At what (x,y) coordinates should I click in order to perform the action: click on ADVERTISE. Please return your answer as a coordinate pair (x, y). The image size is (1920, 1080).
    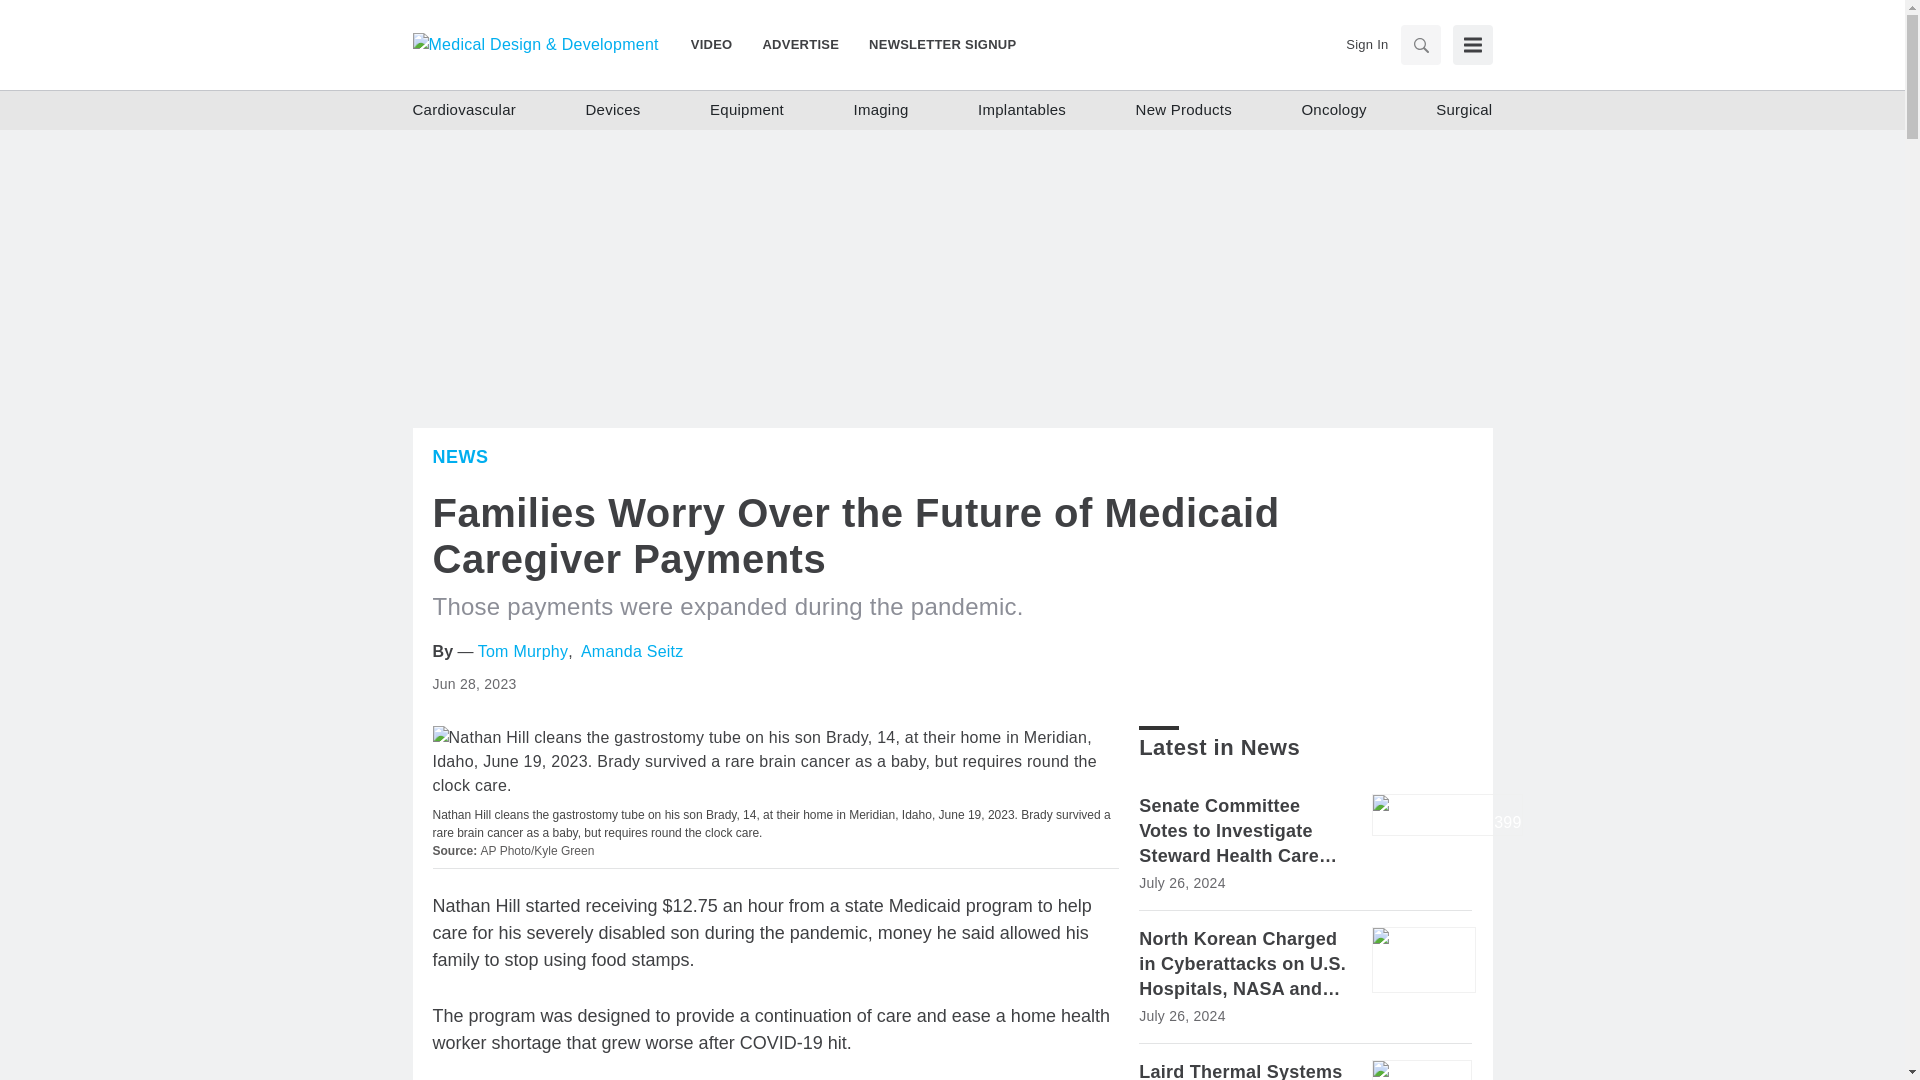
    Looking at the image, I should click on (800, 44).